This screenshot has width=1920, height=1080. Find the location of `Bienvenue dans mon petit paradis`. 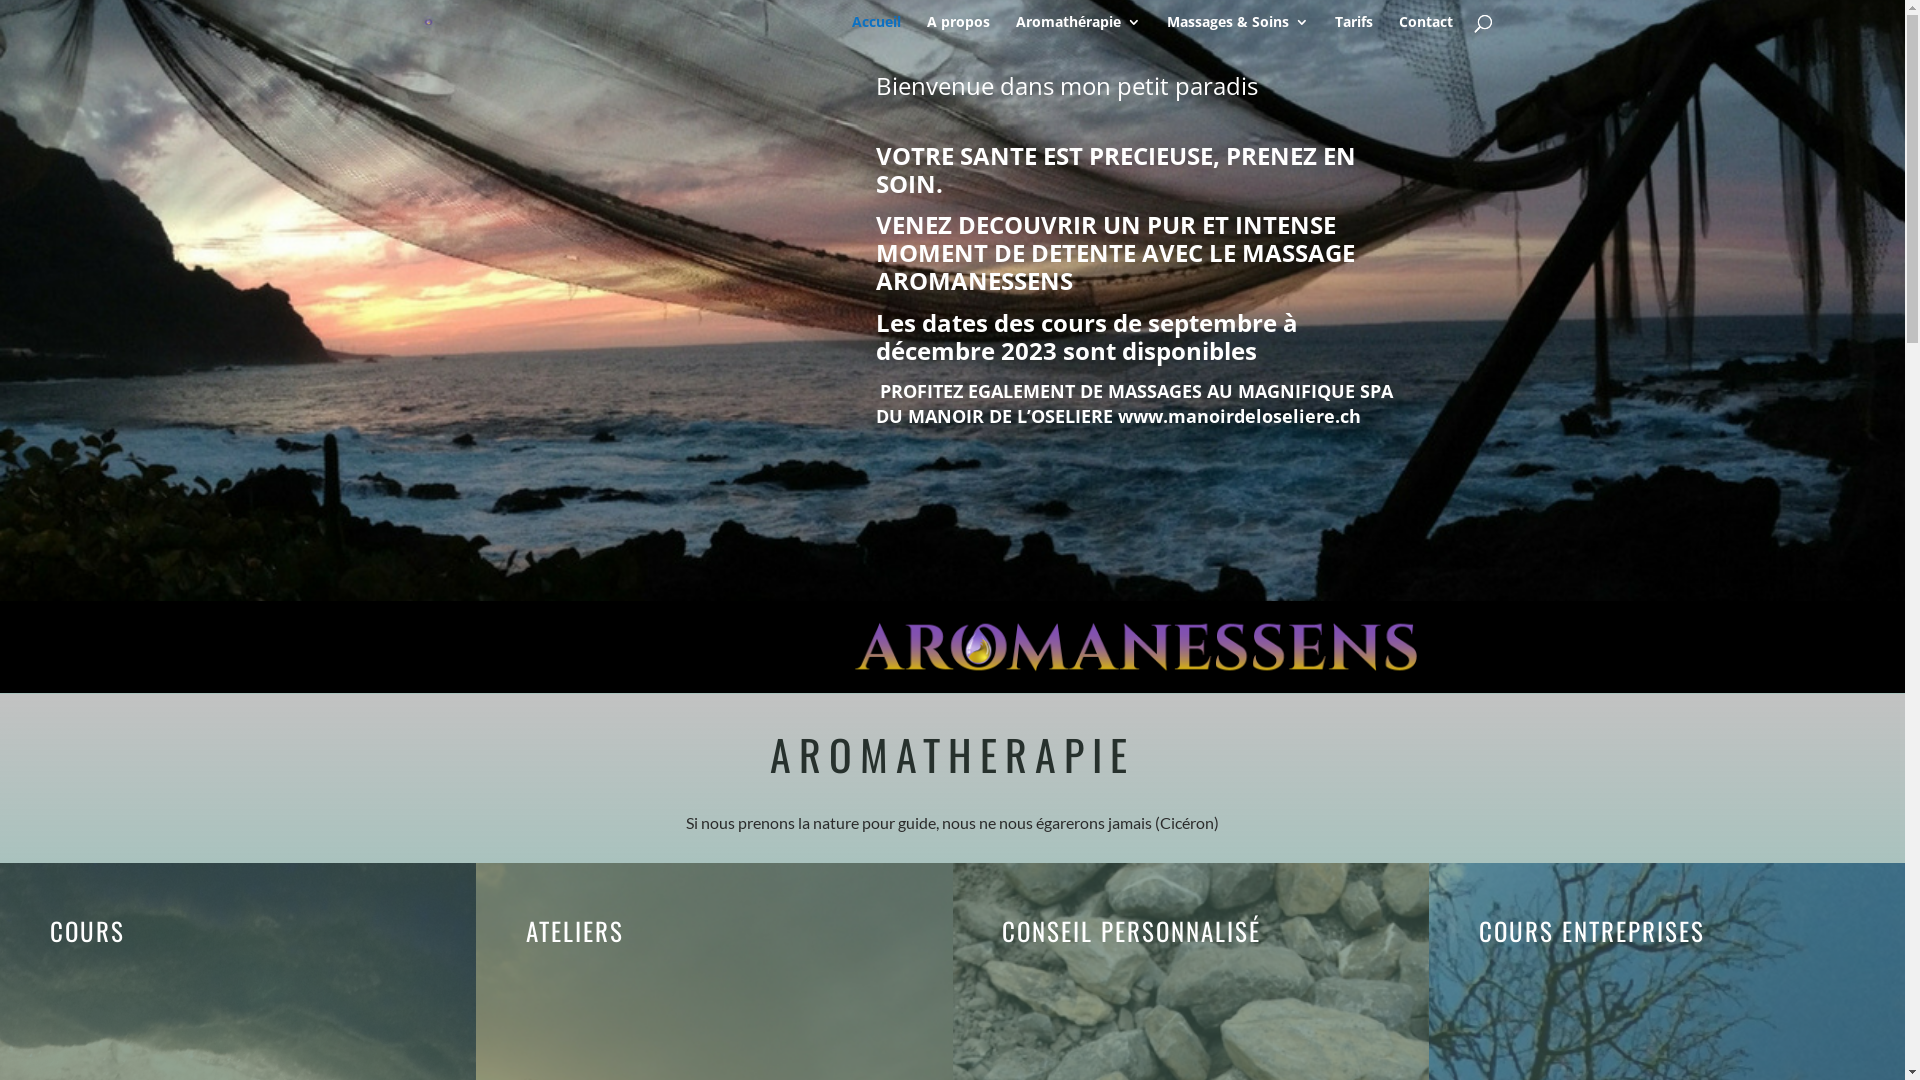

Bienvenue dans mon petit paradis is located at coordinates (1135, 647).